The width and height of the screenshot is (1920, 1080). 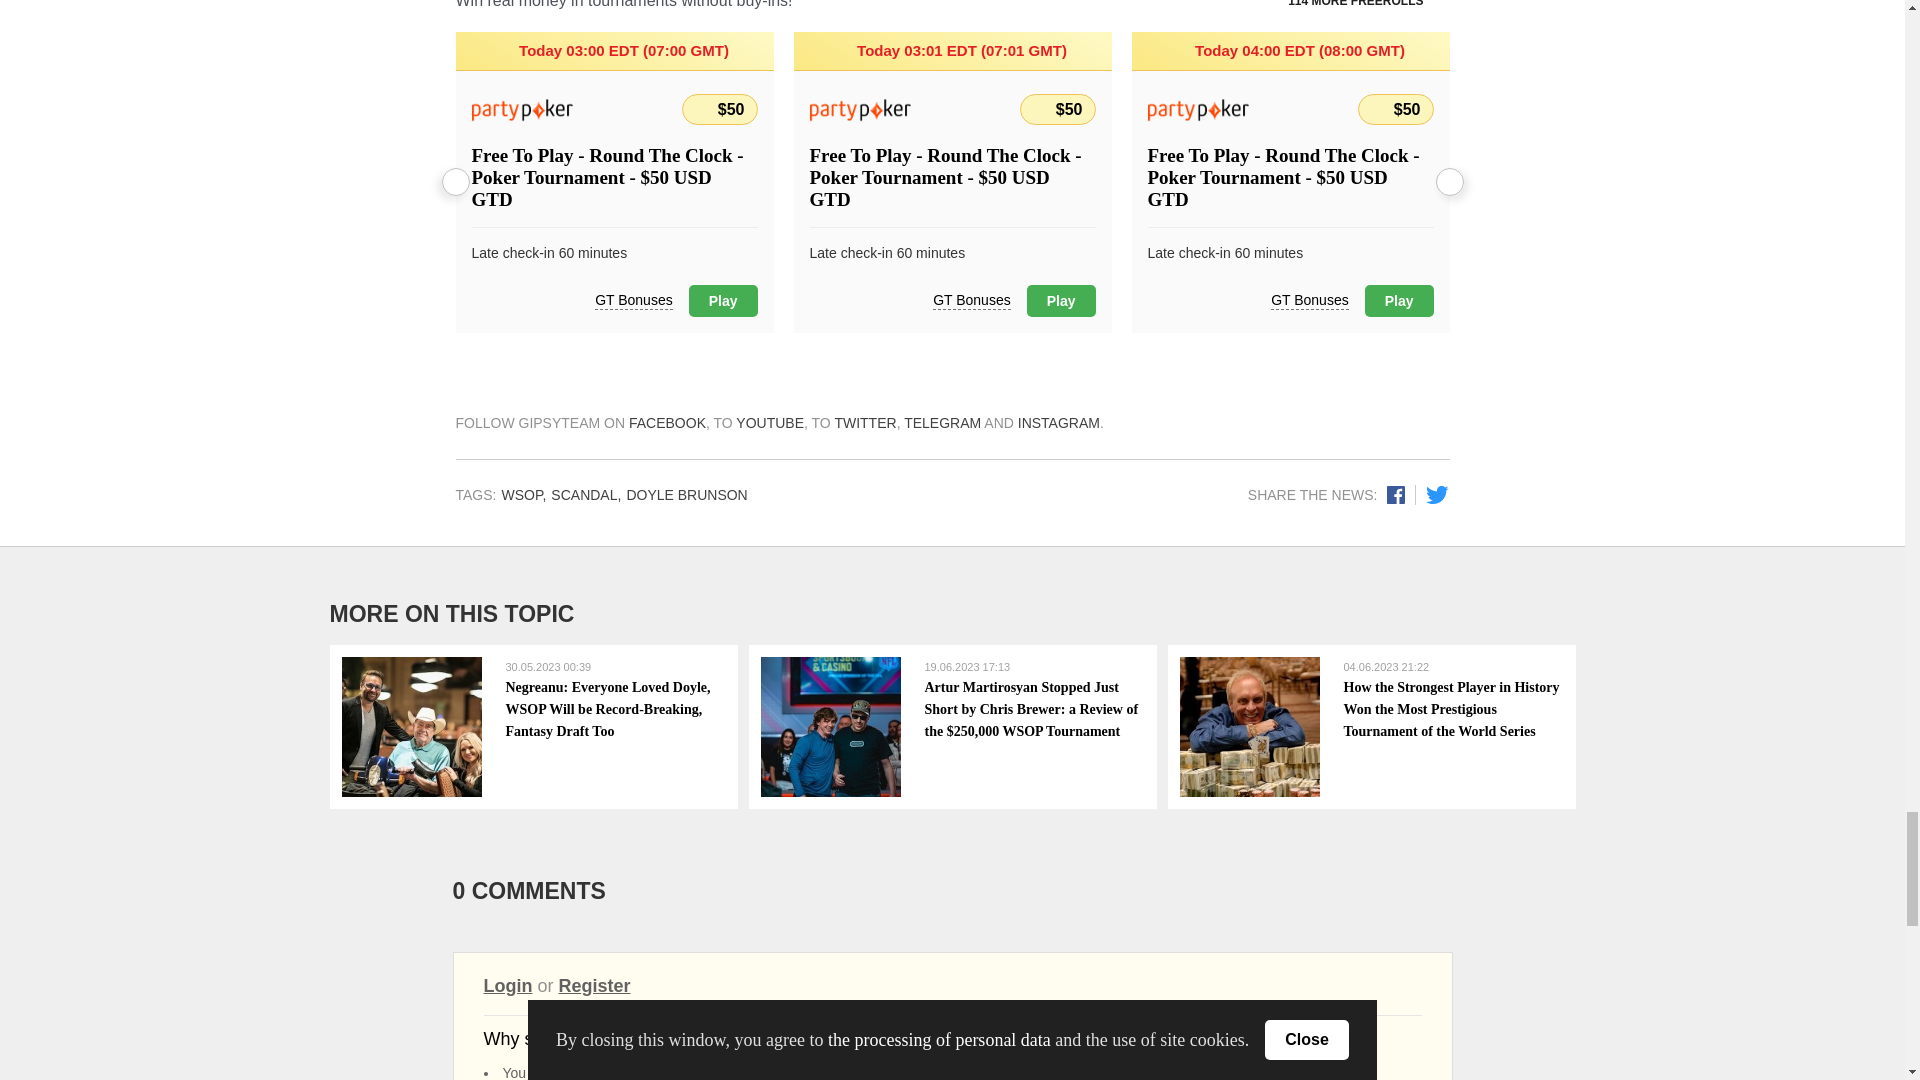 I want to click on DOYLE BRUNSON, so click(x=686, y=495).